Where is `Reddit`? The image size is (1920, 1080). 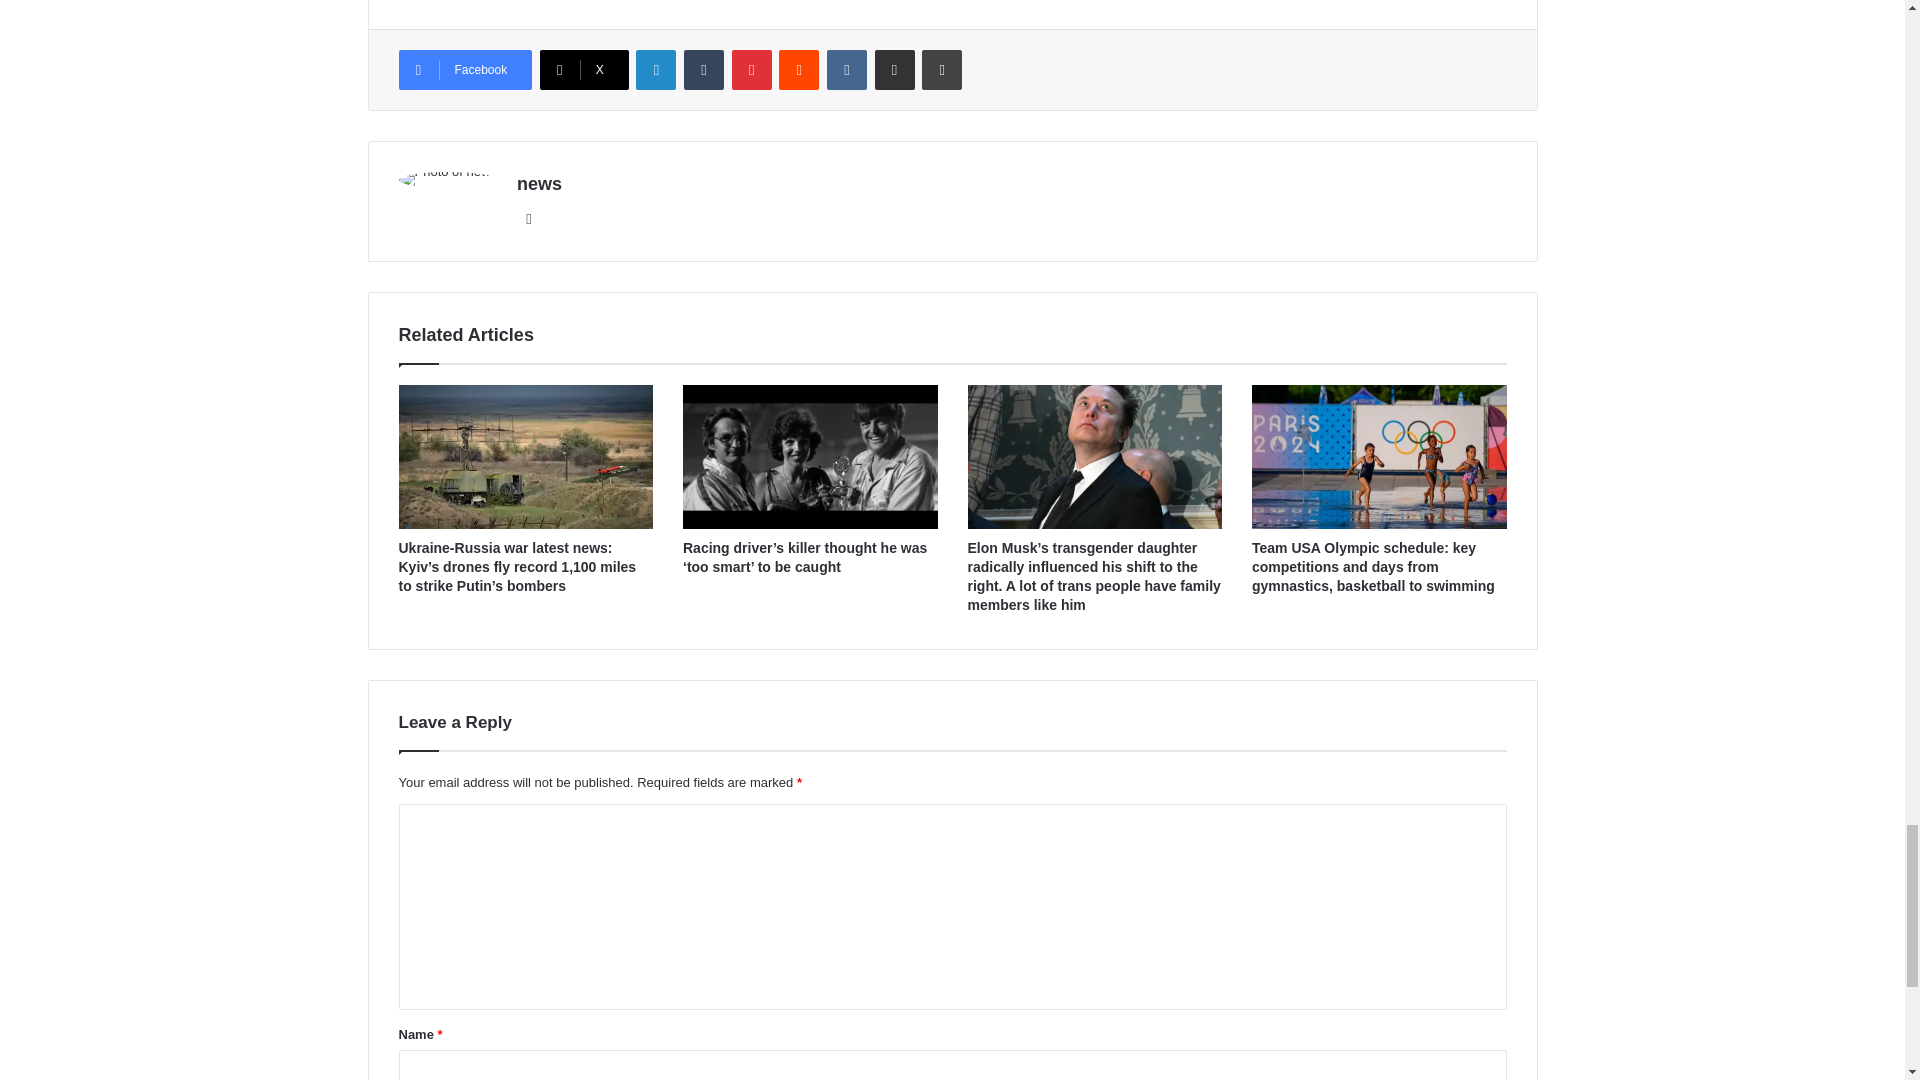
Reddit is located at coordinates (799, 69).